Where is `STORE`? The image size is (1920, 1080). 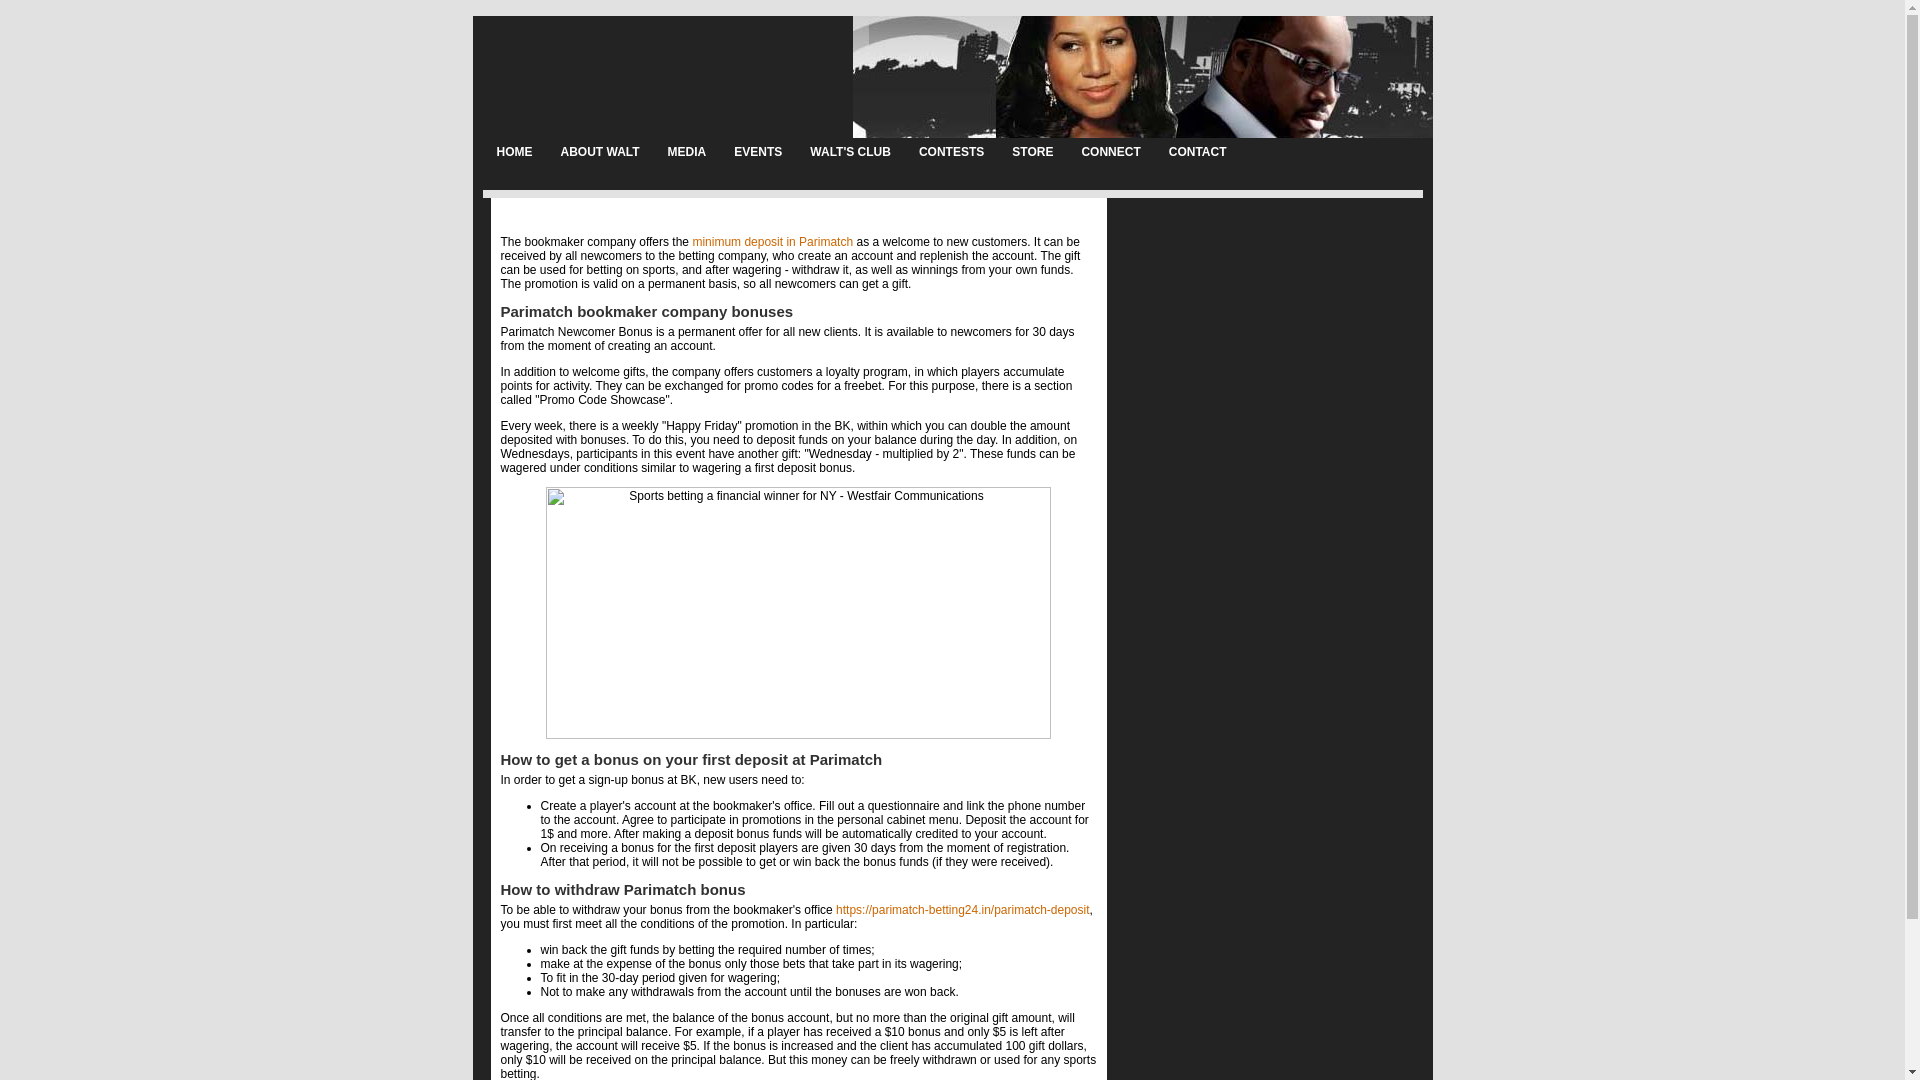
STORE is located at coordinates (1032, 152).